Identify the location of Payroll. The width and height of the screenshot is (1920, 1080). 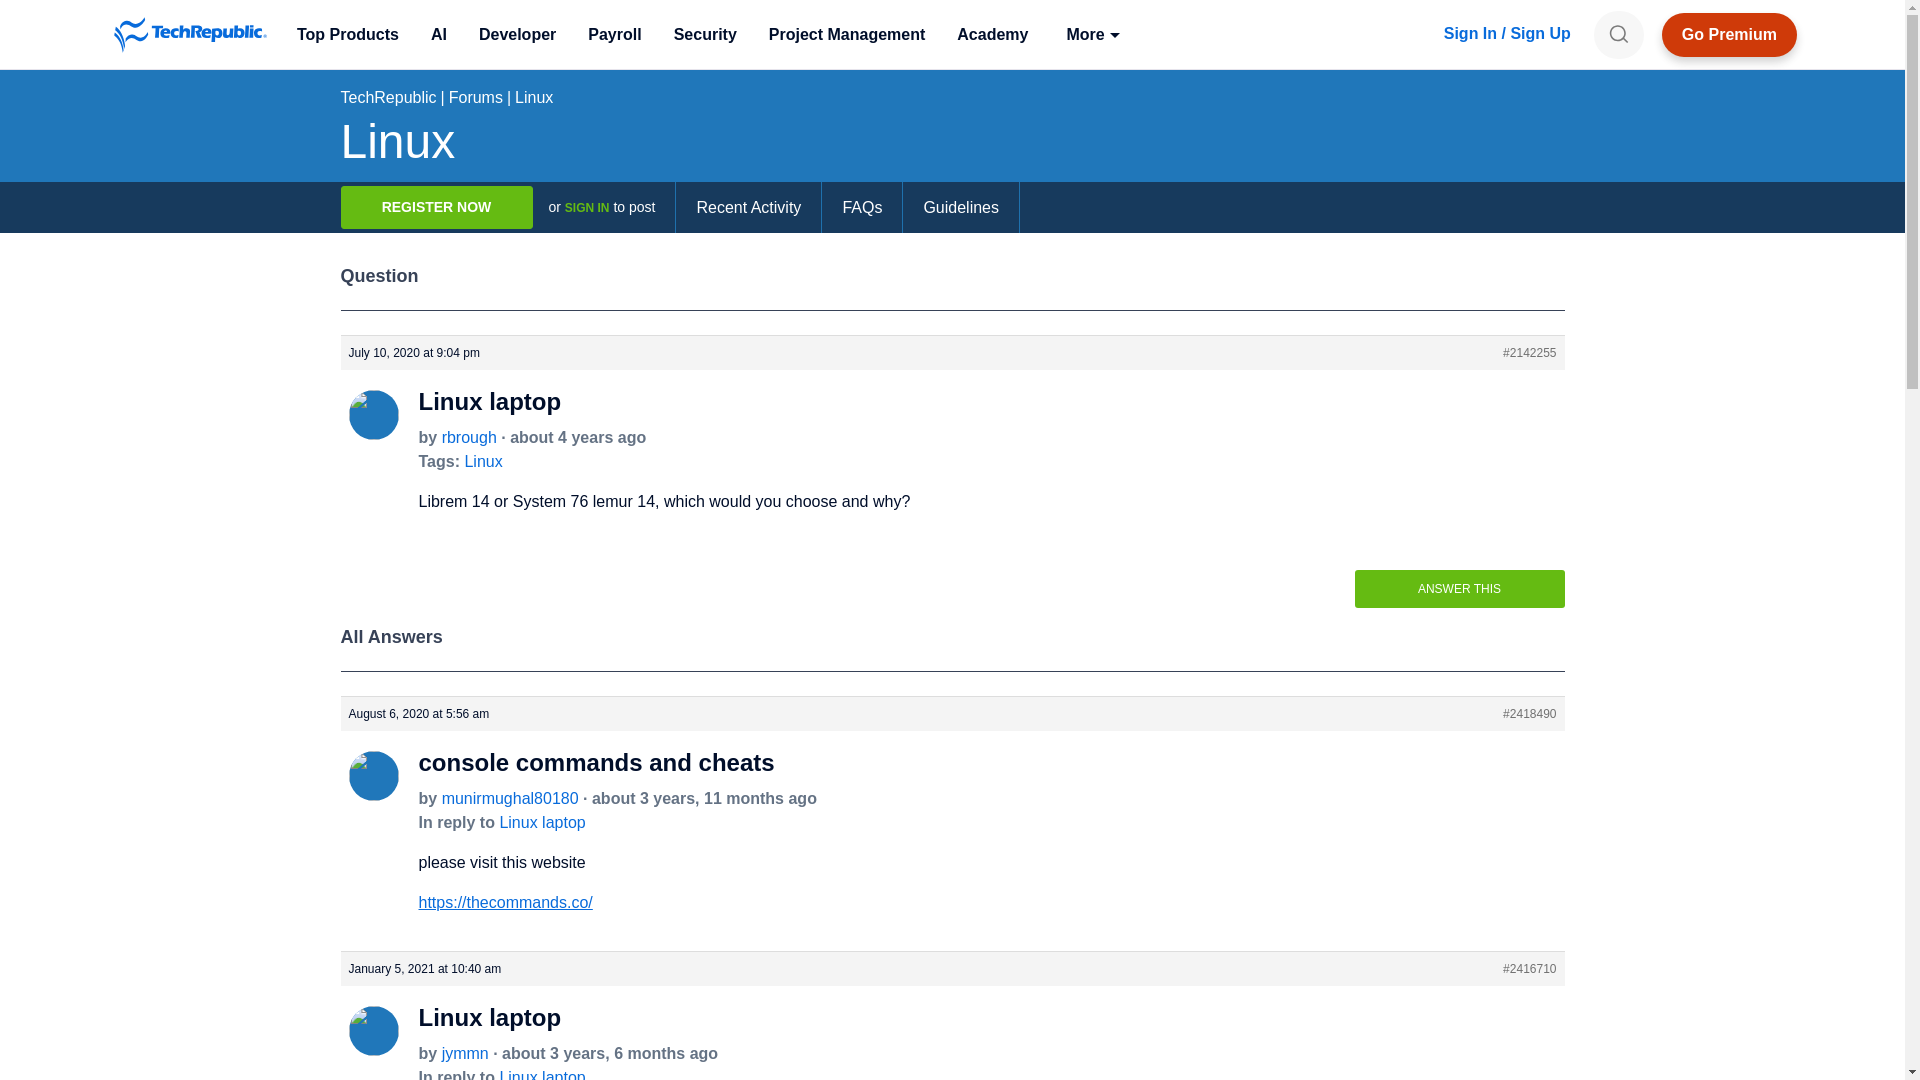
(614, 34).